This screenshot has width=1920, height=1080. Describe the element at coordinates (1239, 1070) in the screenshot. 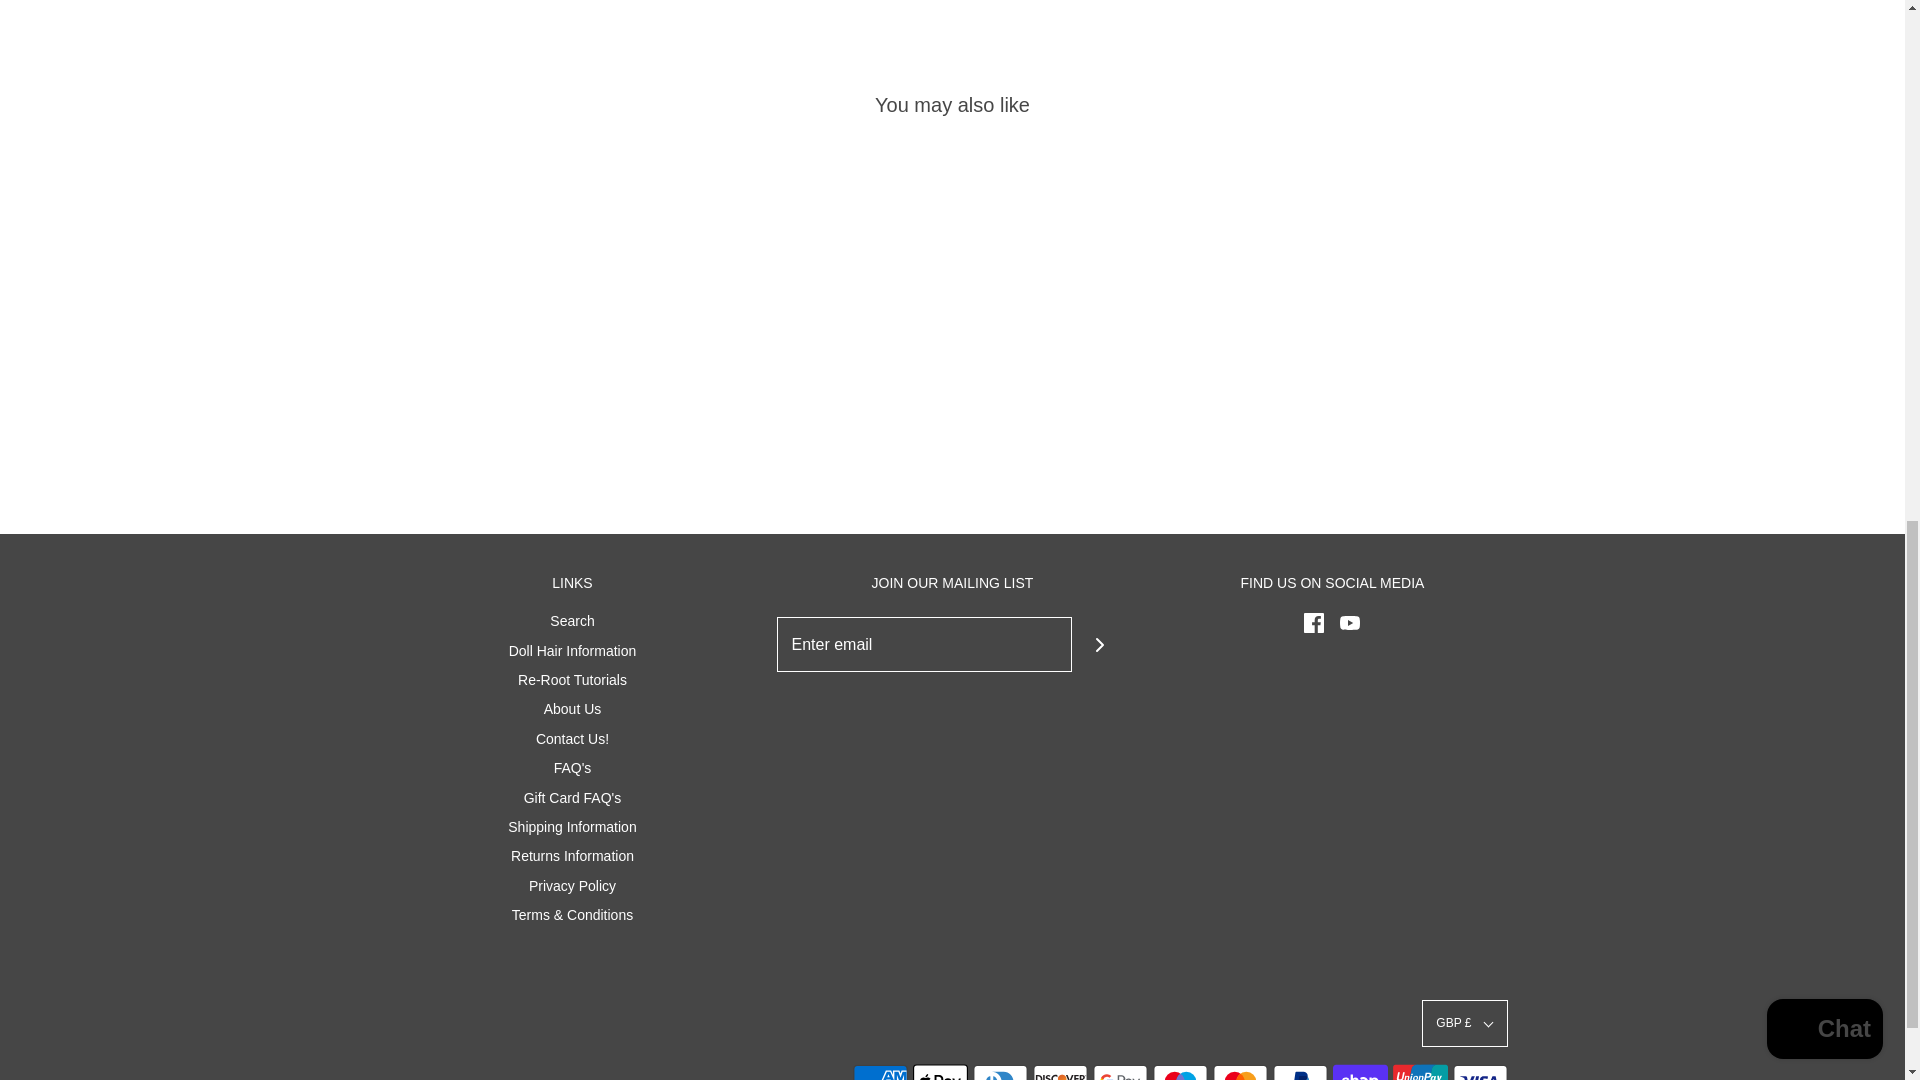

I see `Mastercard` at that location.